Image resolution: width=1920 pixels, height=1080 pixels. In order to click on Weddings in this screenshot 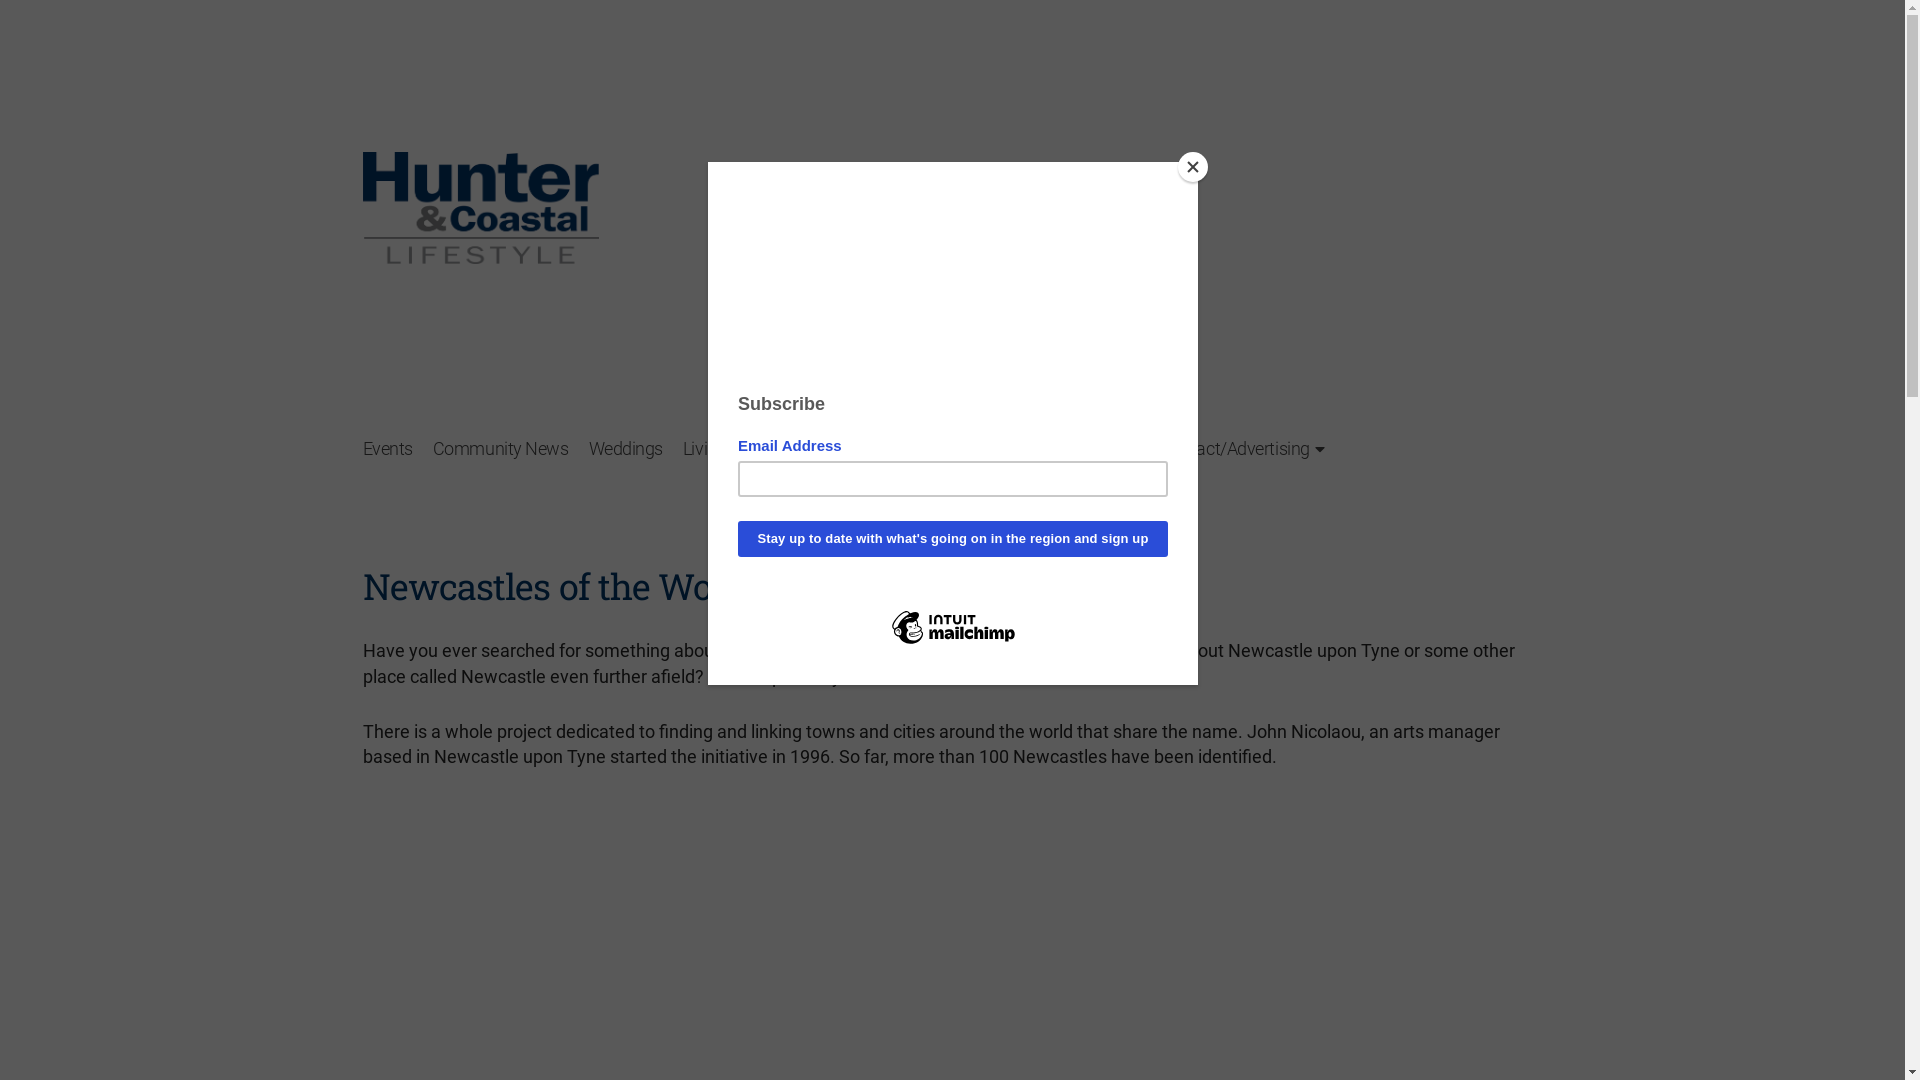, I will do `click(626, 448)`.